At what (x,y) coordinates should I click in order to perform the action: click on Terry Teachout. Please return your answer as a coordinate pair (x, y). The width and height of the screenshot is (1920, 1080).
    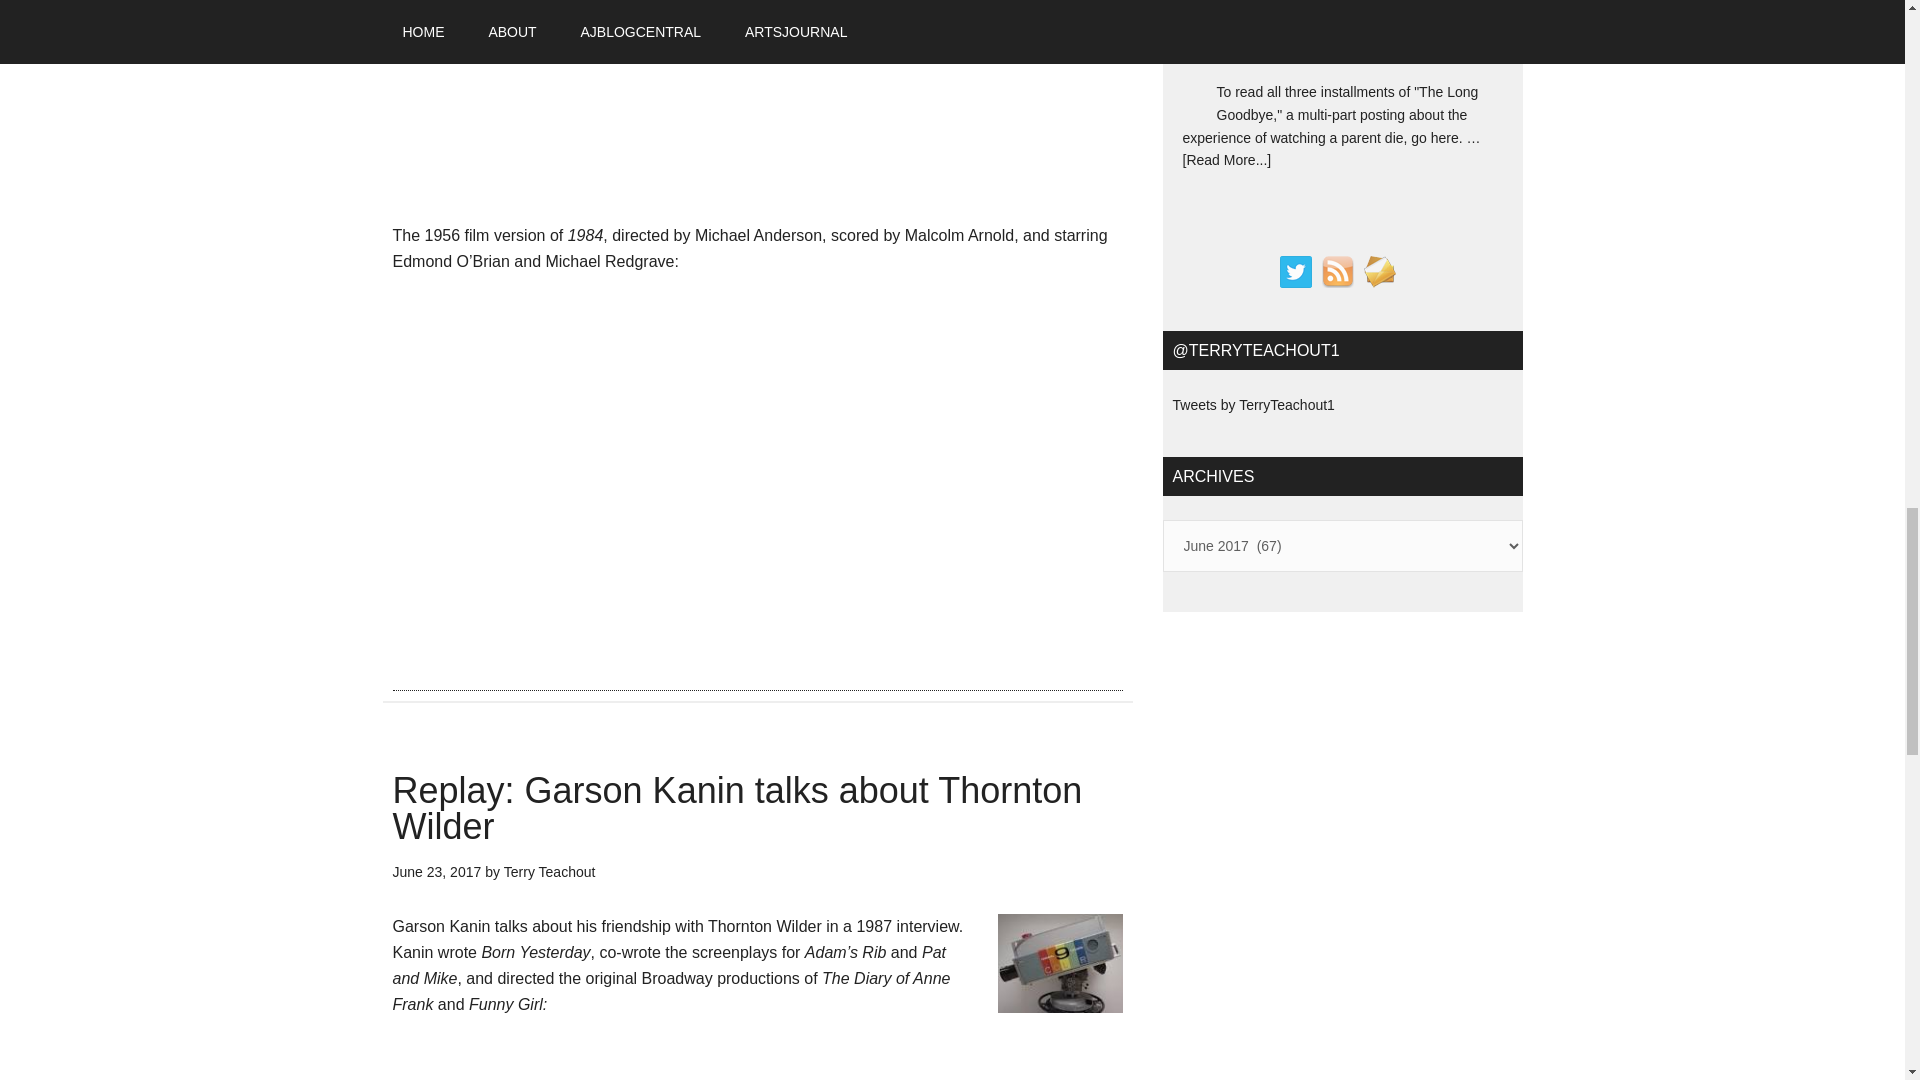
    Looking at the image, I should click on (549, 872).